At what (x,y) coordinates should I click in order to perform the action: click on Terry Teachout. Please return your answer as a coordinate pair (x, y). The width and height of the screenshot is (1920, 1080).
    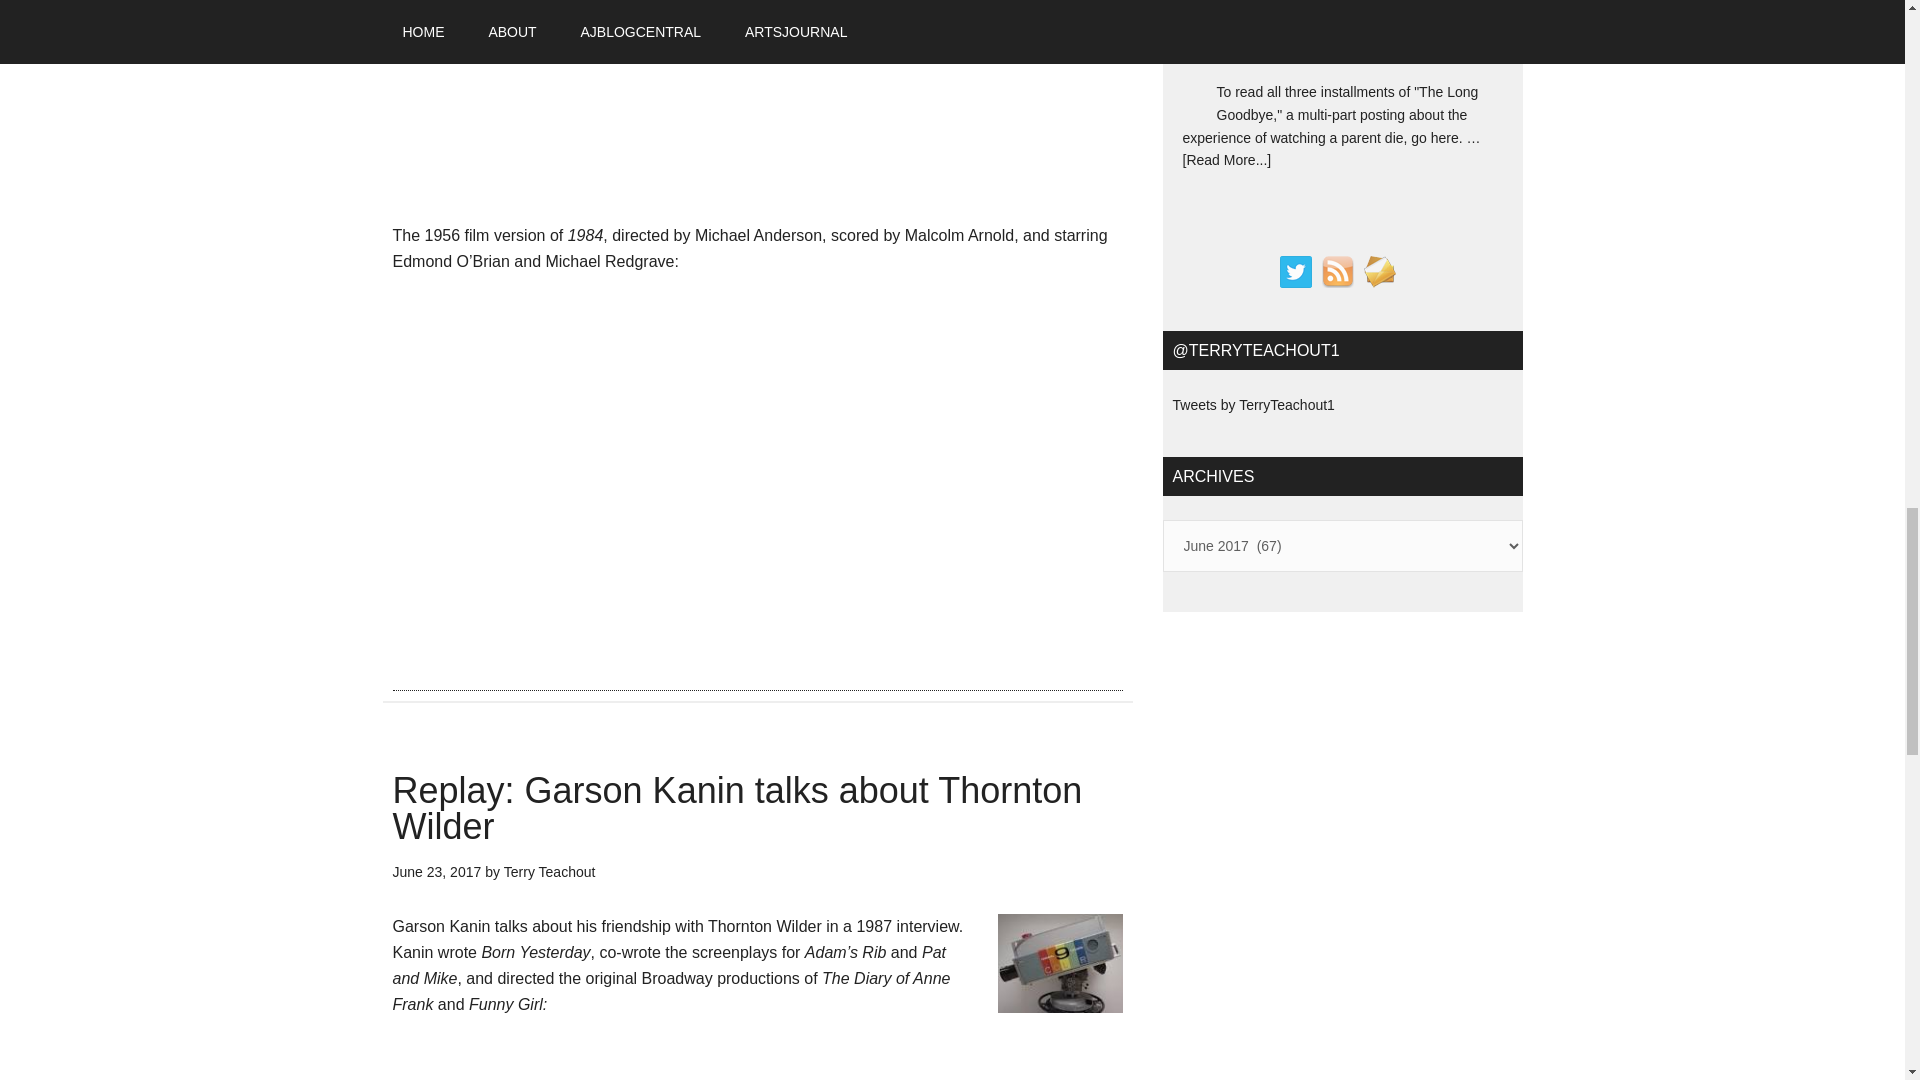
    Looking at the image, I should click on (549, 872).